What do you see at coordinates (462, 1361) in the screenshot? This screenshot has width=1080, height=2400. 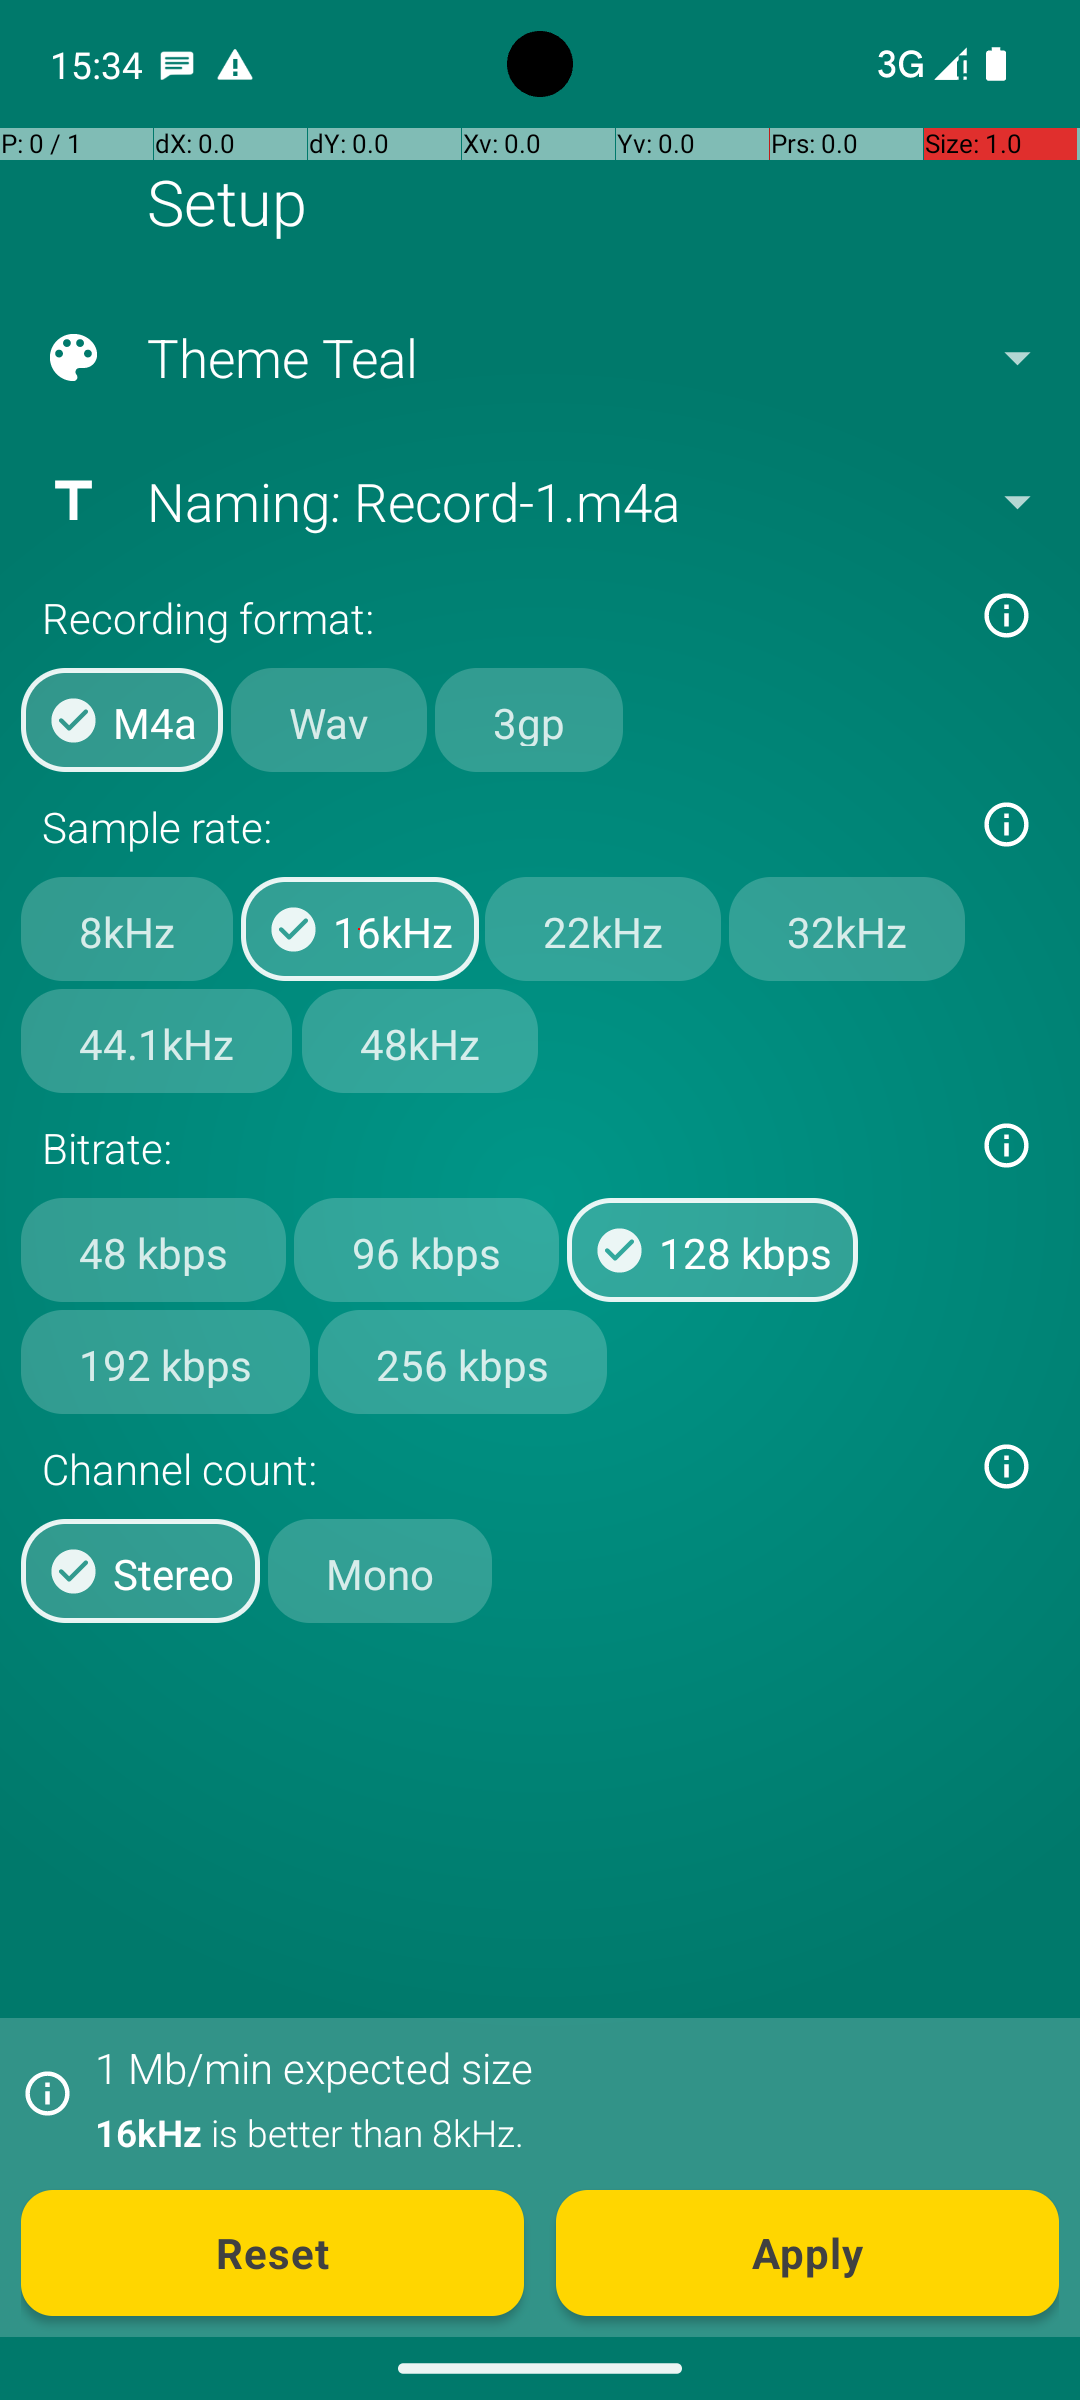 I see `256 kbps` at bounding box center [462, 1361].